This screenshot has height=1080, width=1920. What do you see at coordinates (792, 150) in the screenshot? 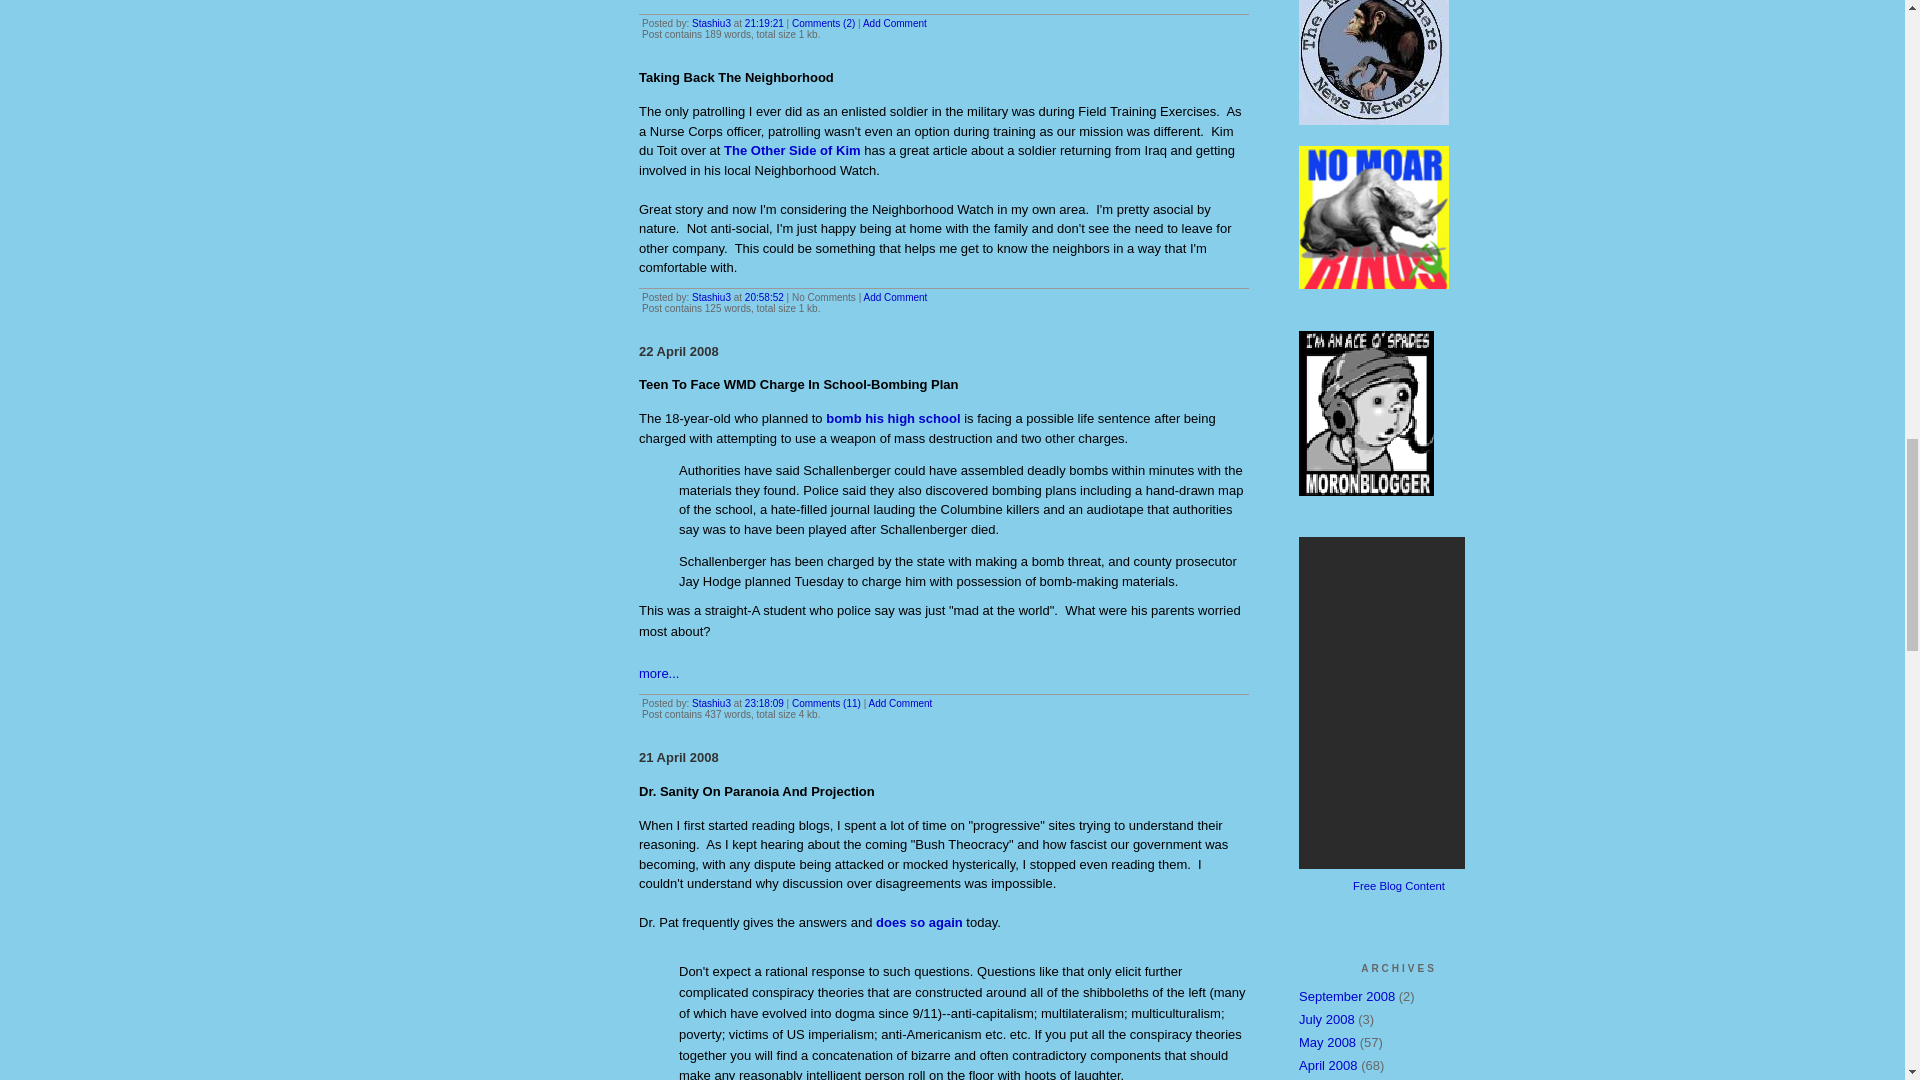
I see `The Other Side of Kim` at bounding box center [792, 150].